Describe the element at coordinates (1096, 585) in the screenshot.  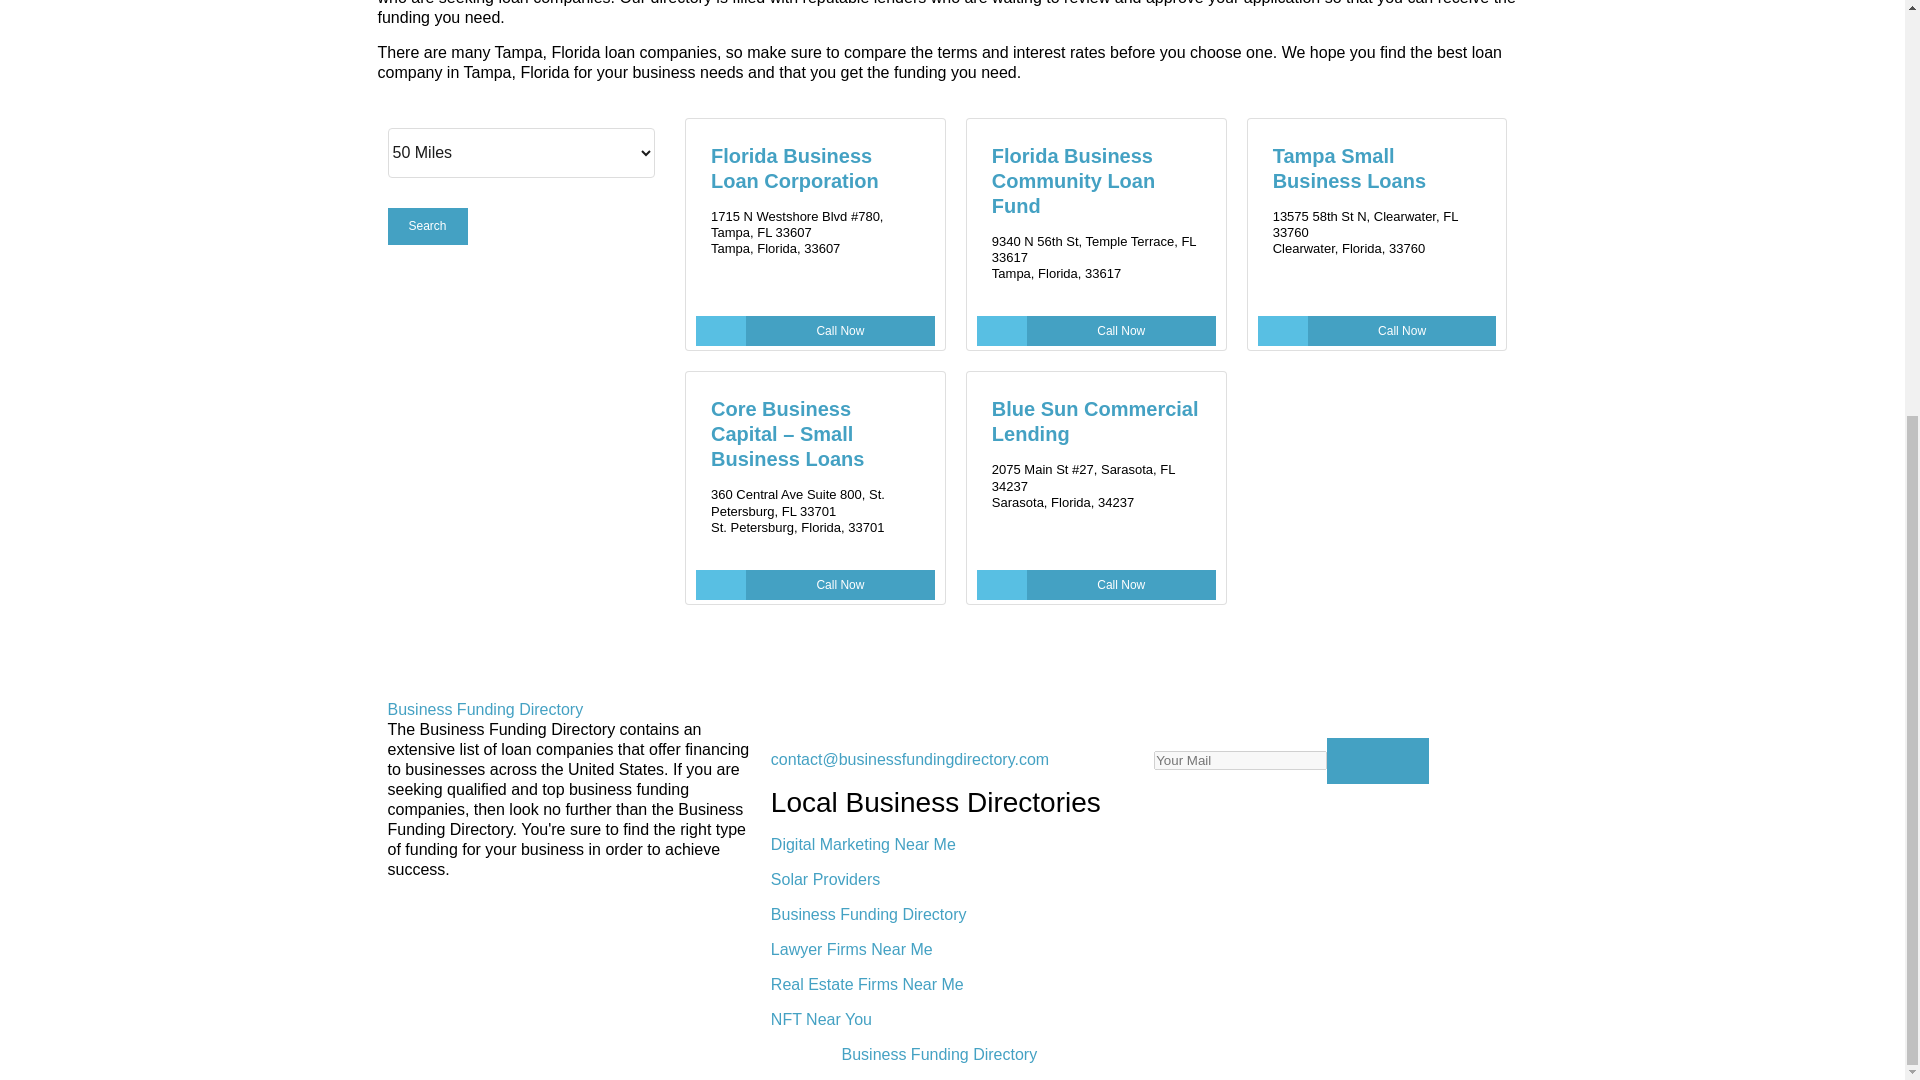
I see `Call Now` at that location.